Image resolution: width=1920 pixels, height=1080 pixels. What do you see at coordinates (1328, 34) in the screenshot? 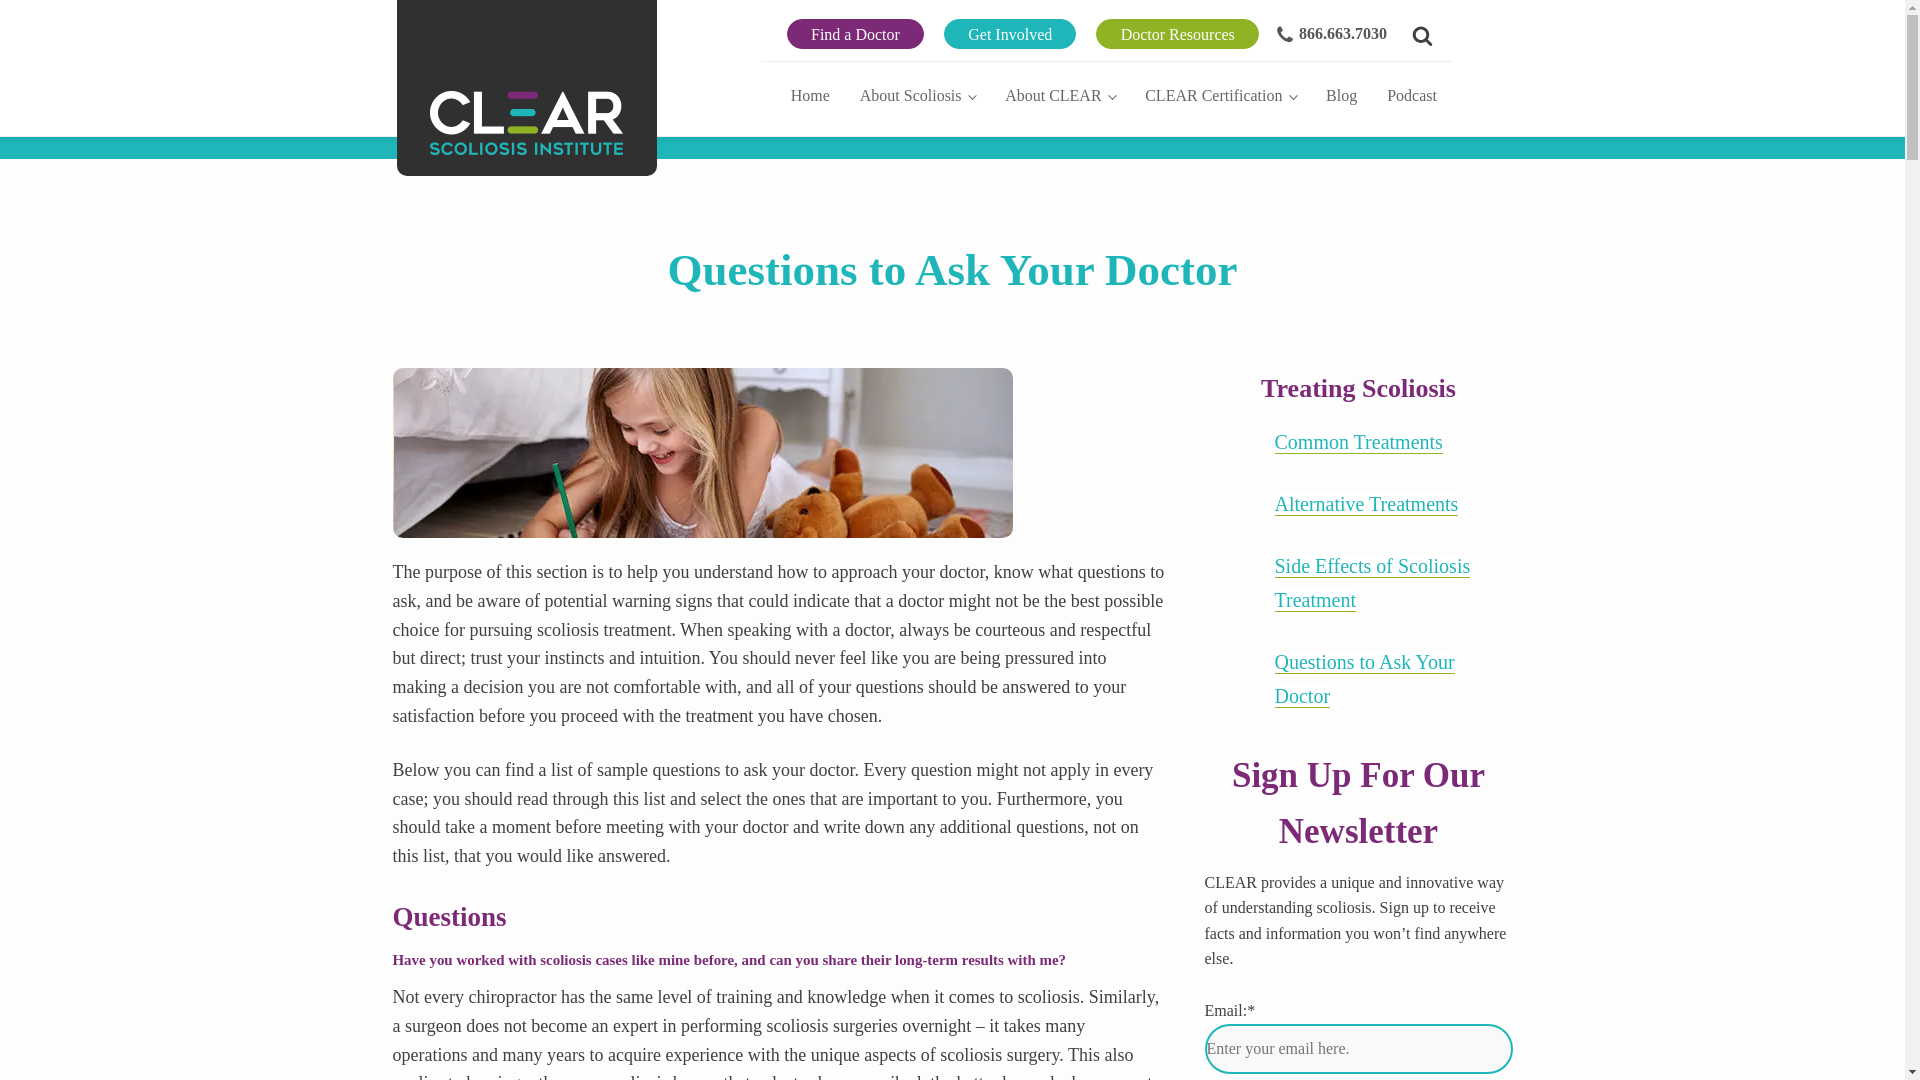
I see `866.663.7030` at bounding box center [1328, 34].